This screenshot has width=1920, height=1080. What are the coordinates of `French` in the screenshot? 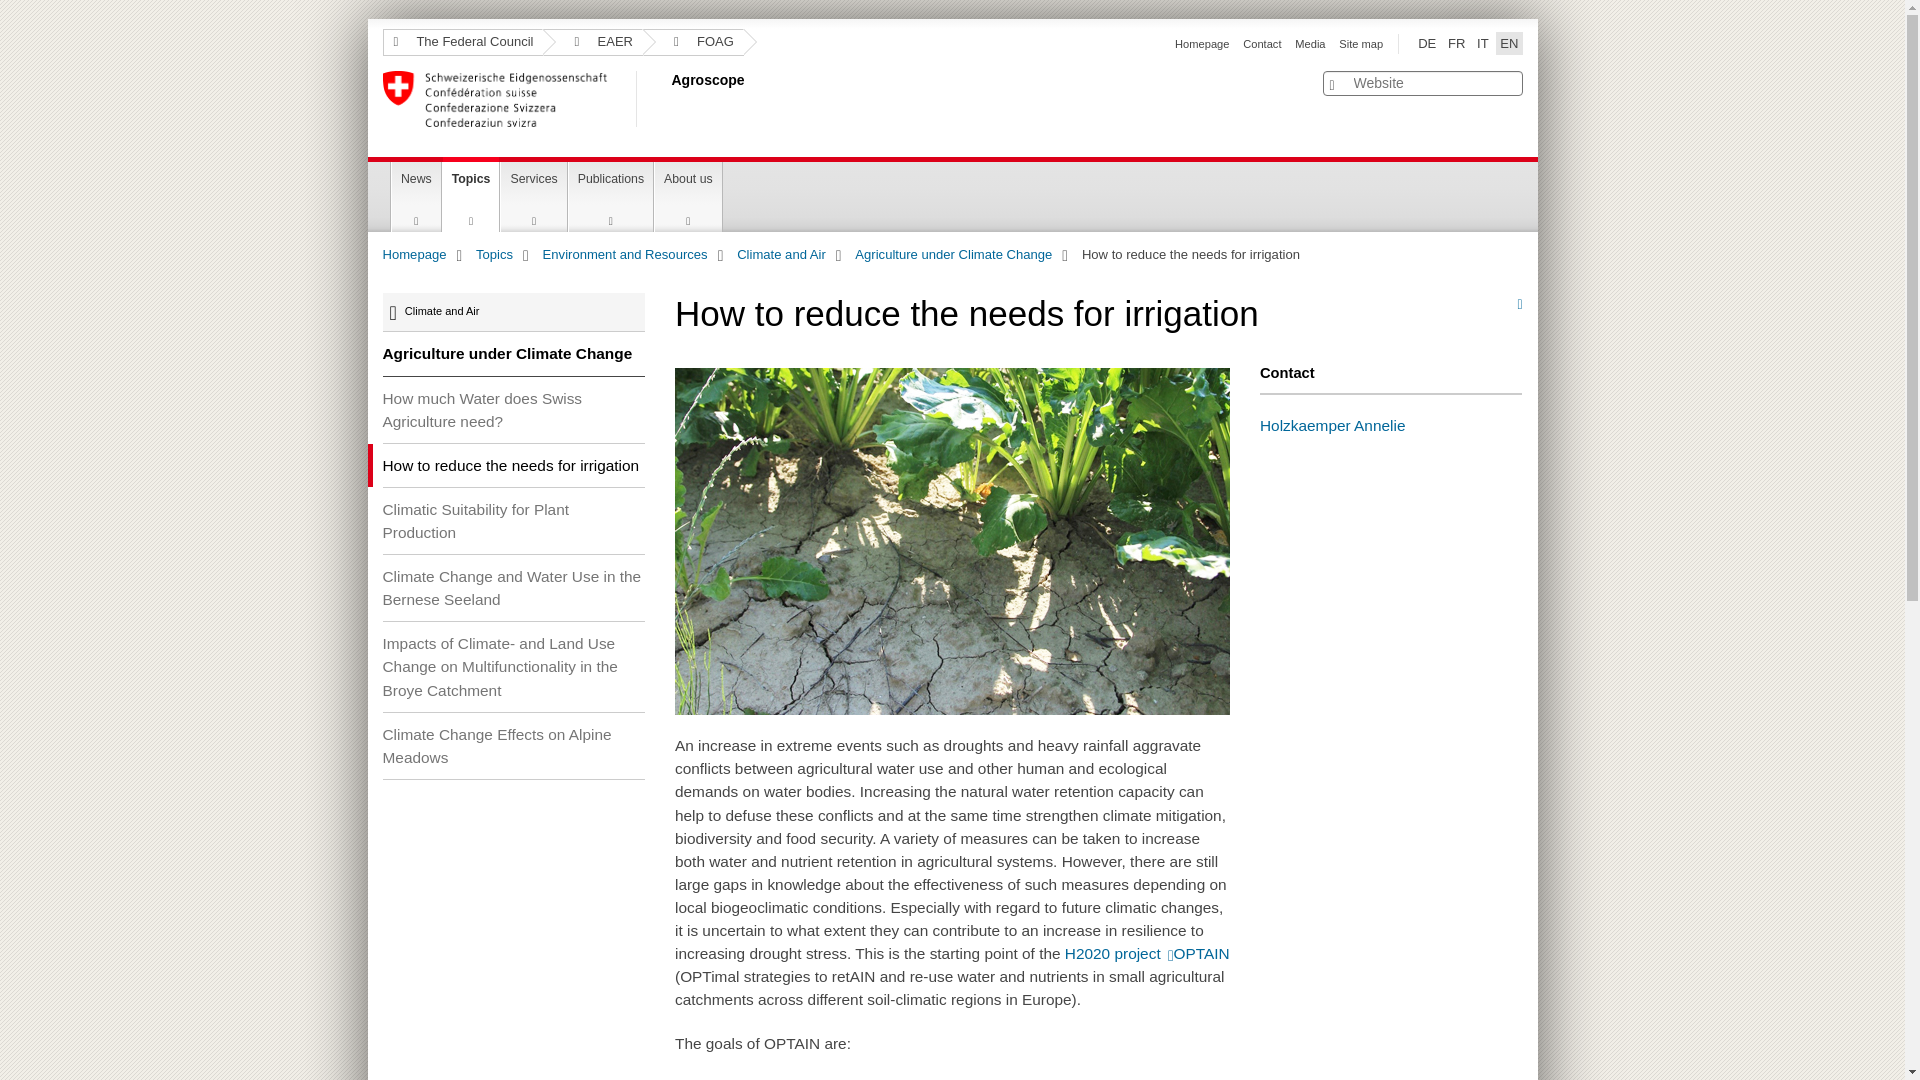 It's located at (1456, 44).